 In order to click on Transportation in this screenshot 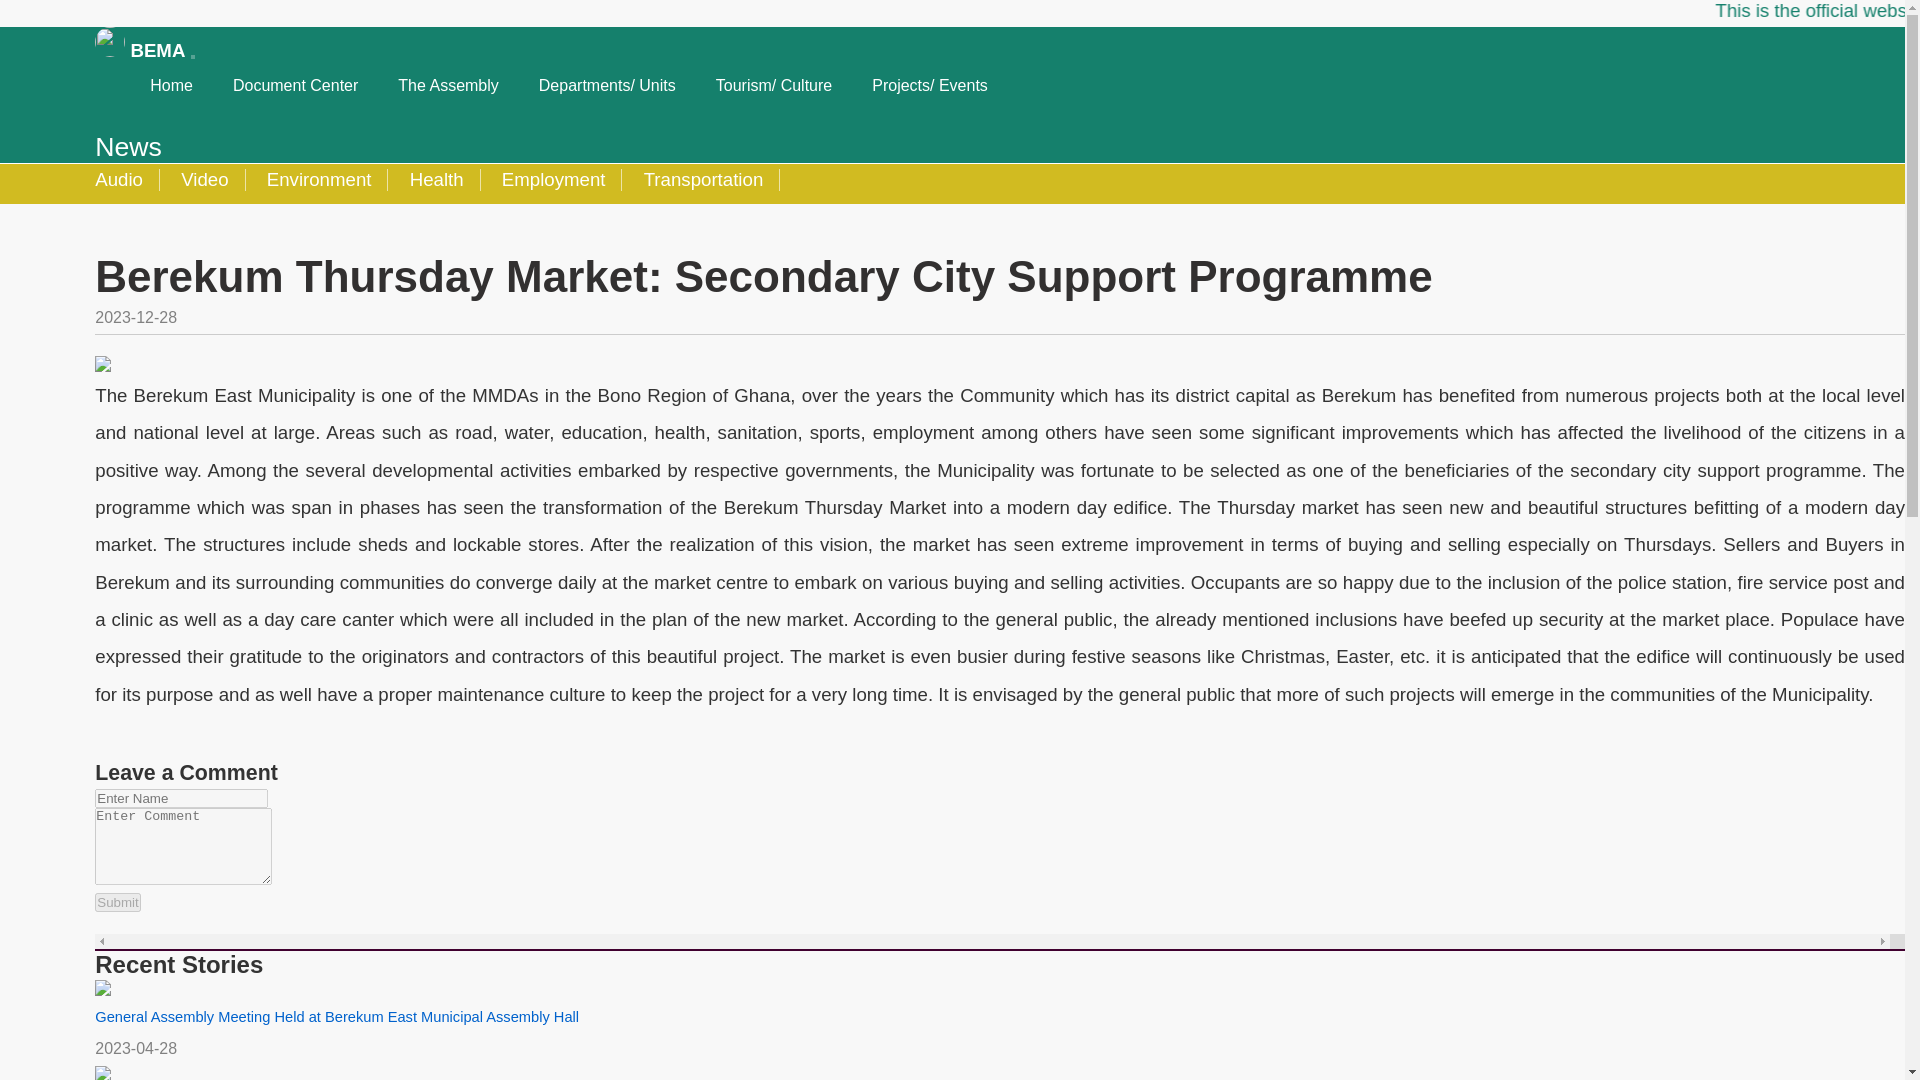, I will do `click(704, 180)`.